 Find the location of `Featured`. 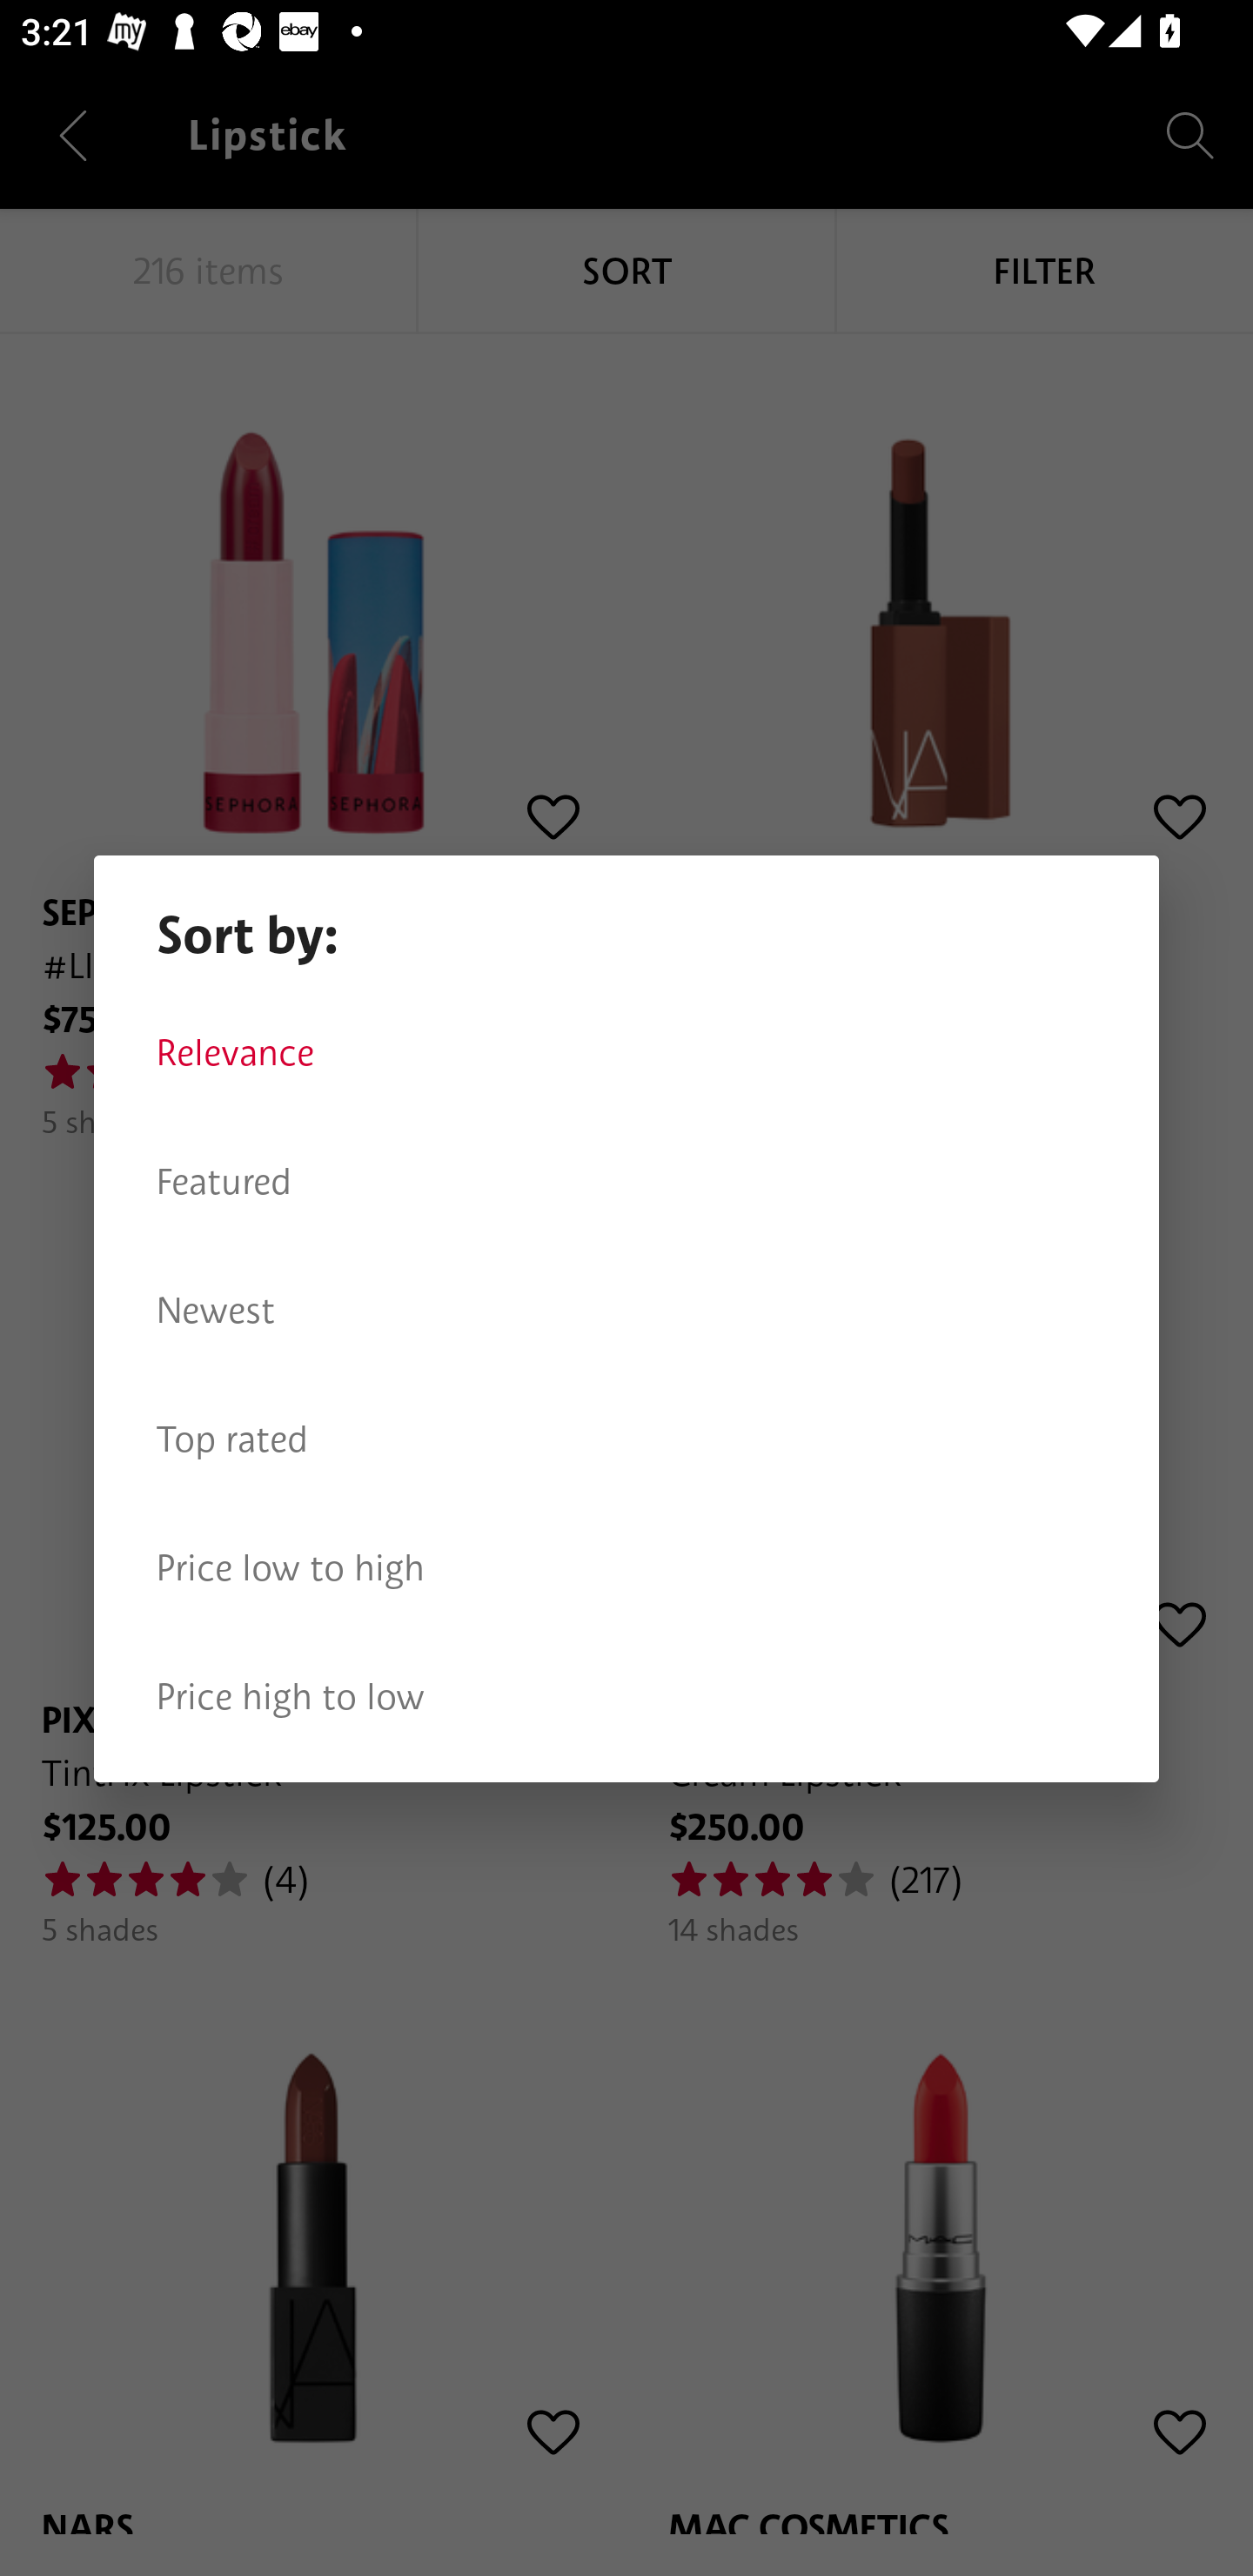

Featured is located at coordinates (626, 1182).